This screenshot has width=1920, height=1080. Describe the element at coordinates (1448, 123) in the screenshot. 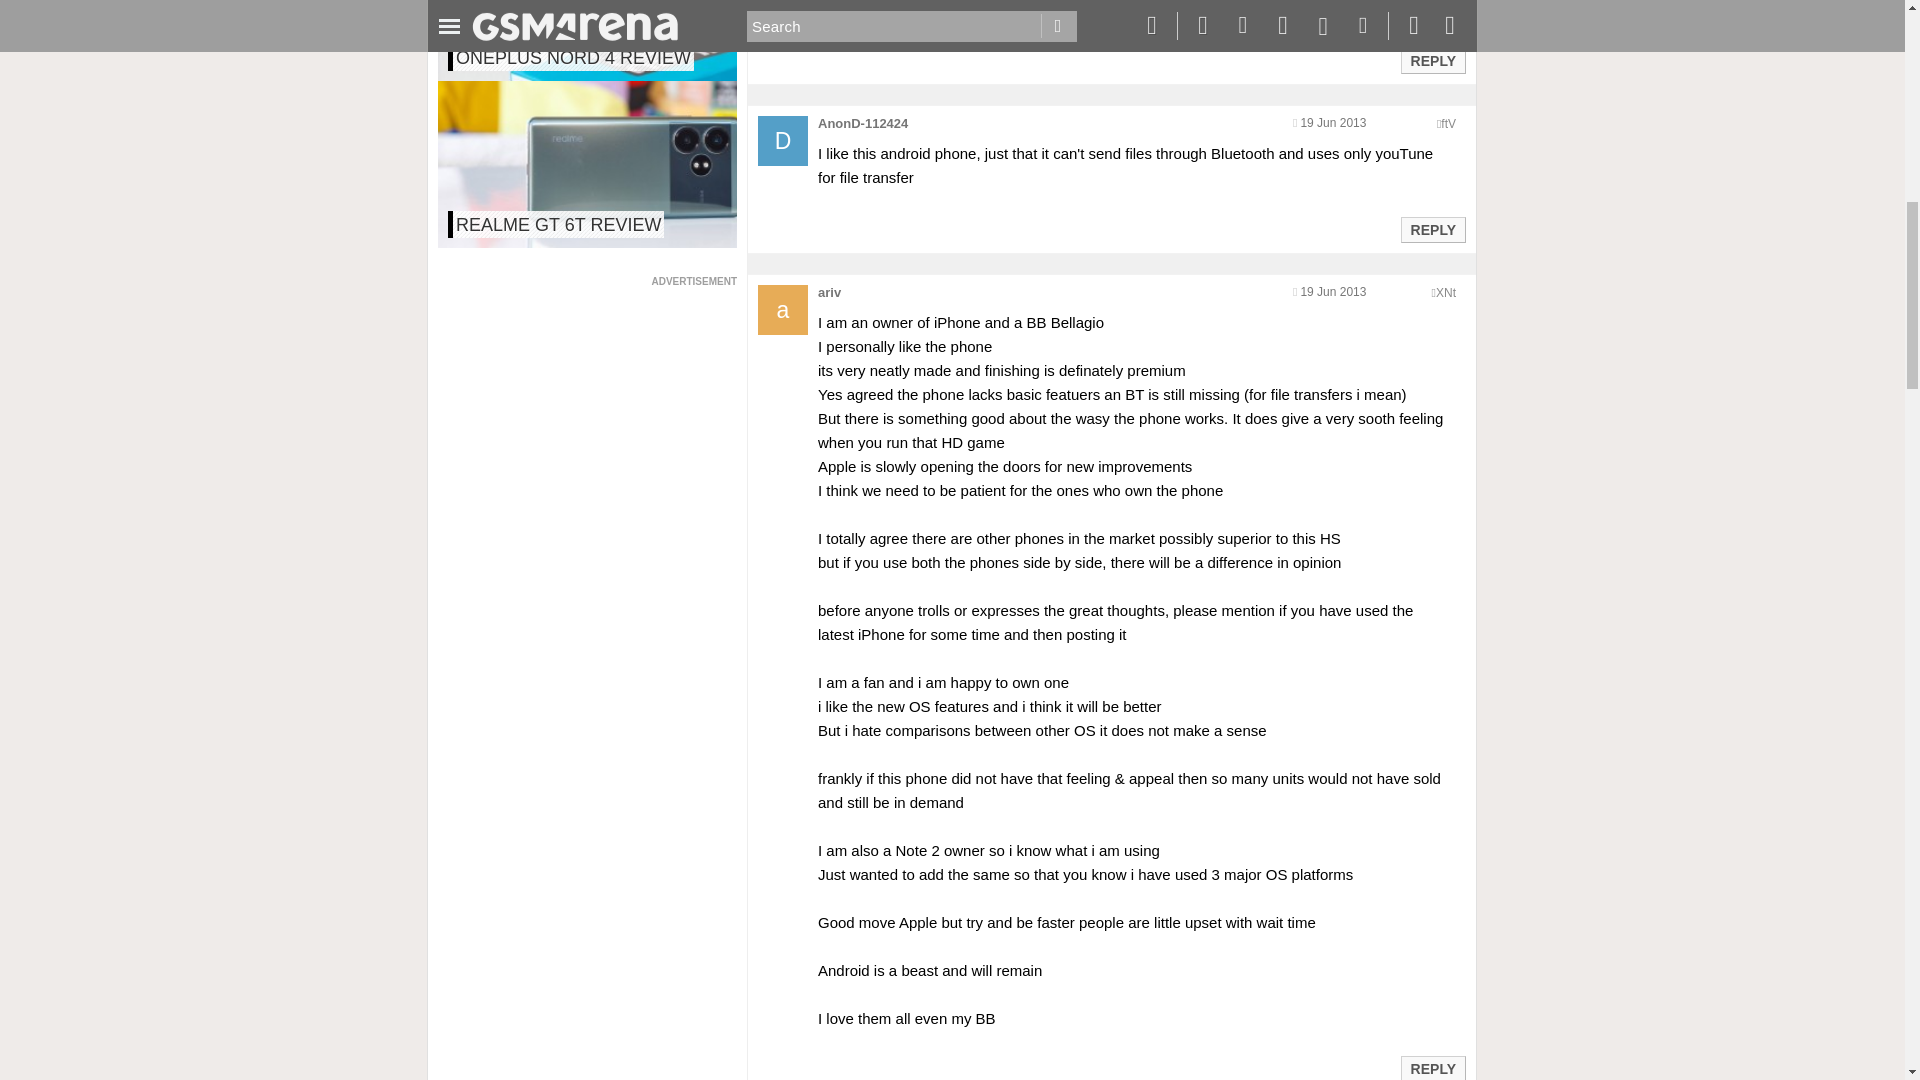

I see `Encoded anonymized location` at that location.